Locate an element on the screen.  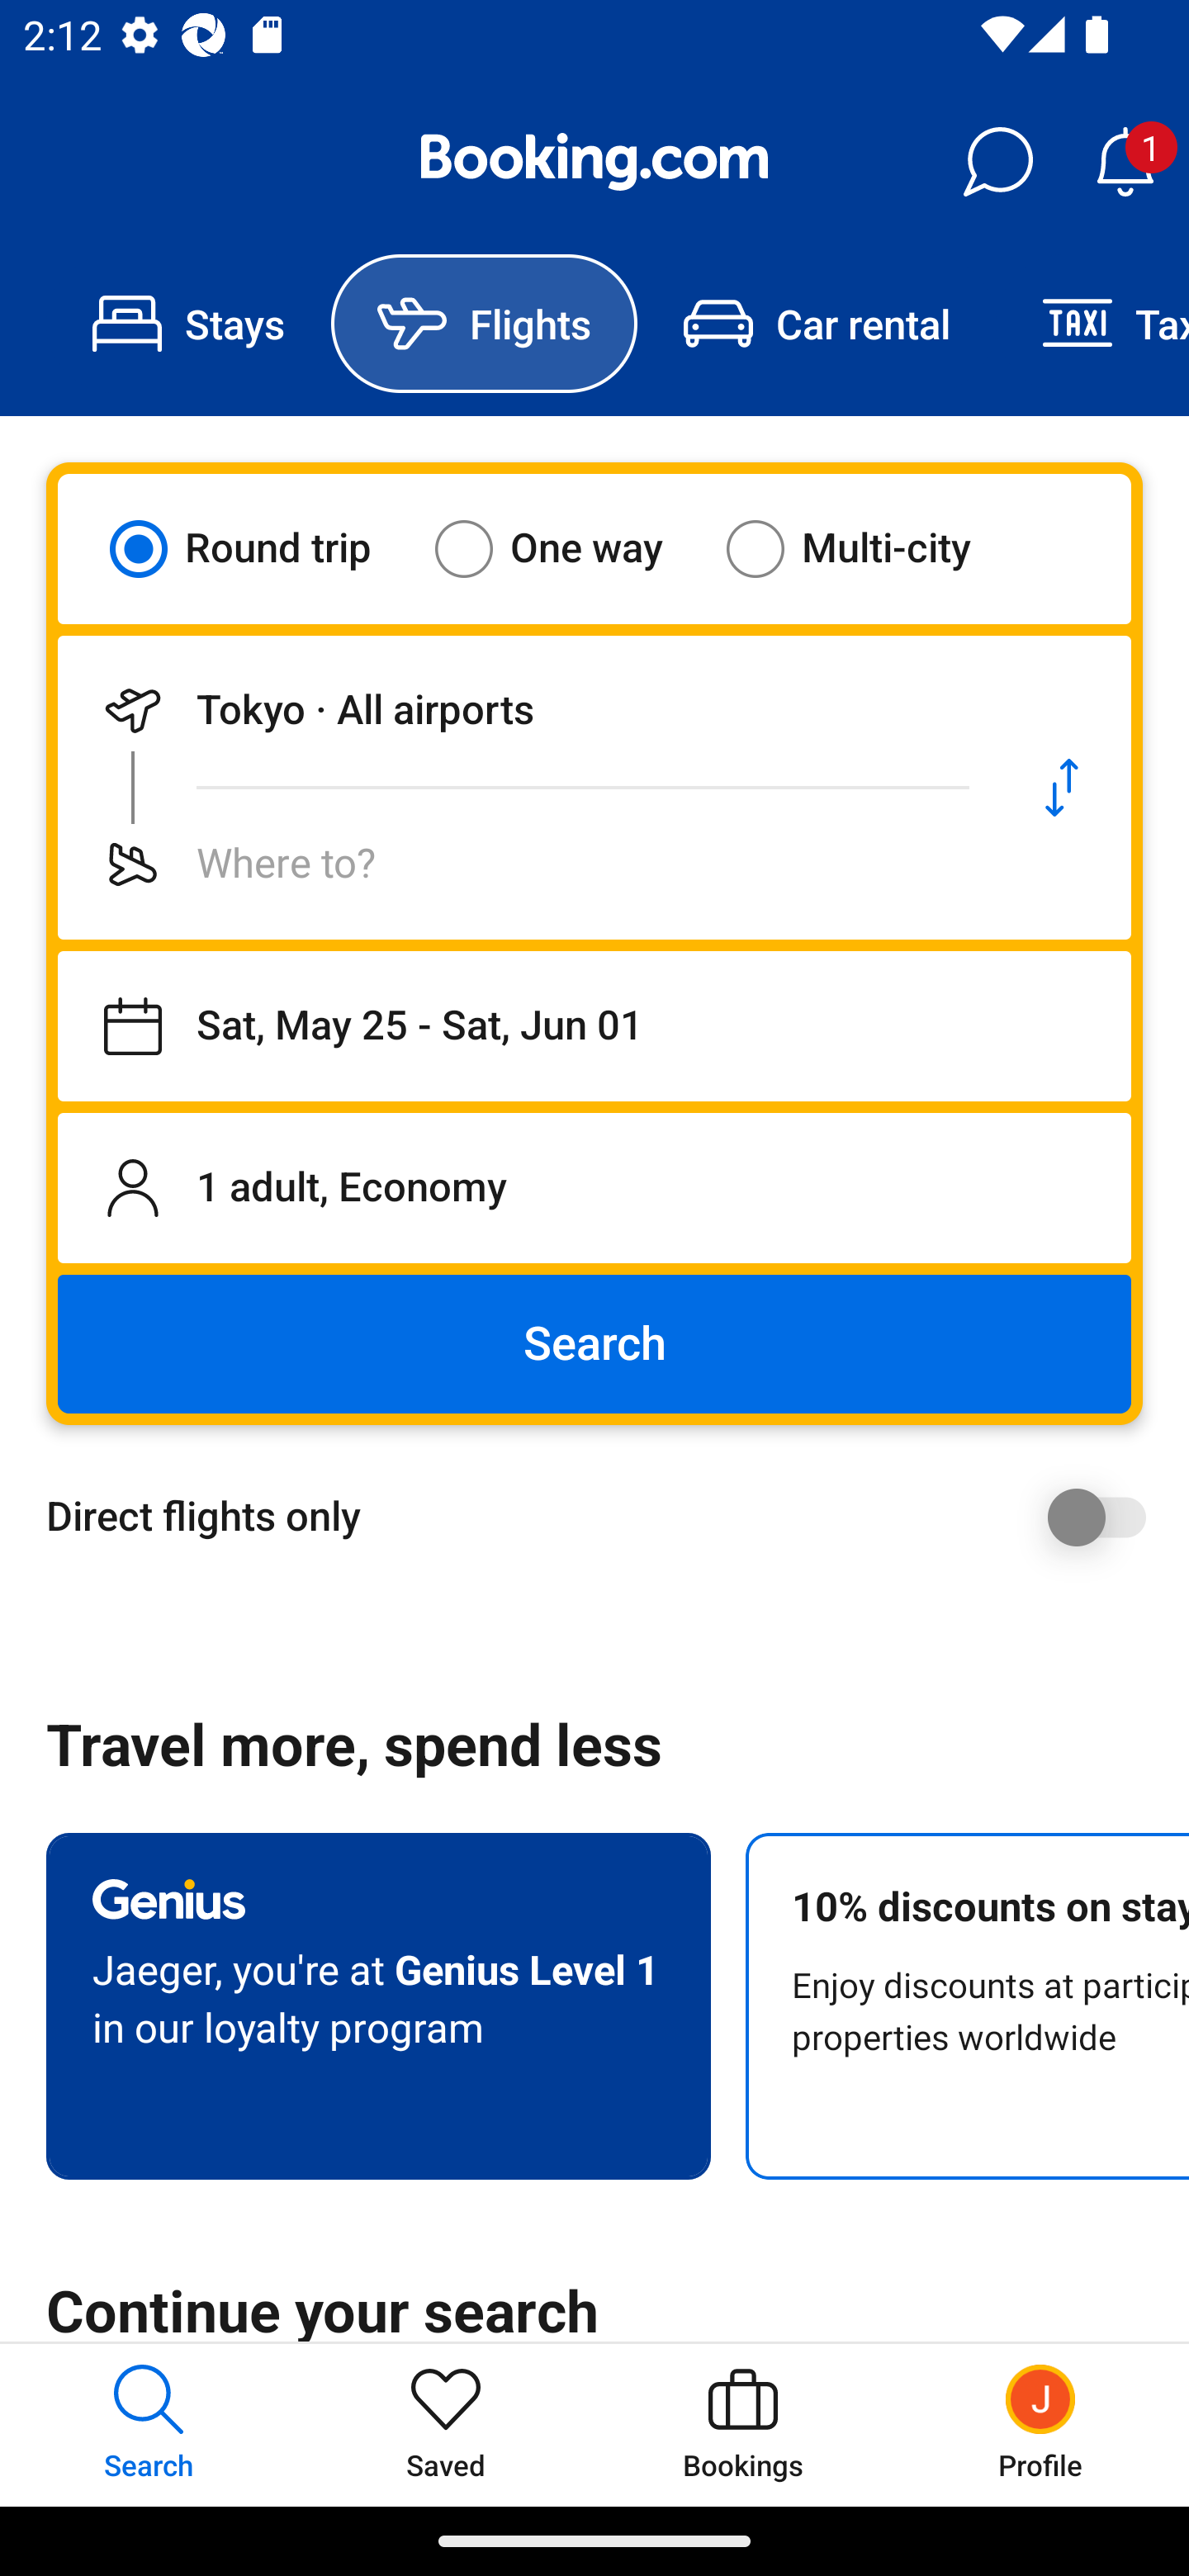
Departing from Tokyo · All airports is located at coordinates (525, 710).